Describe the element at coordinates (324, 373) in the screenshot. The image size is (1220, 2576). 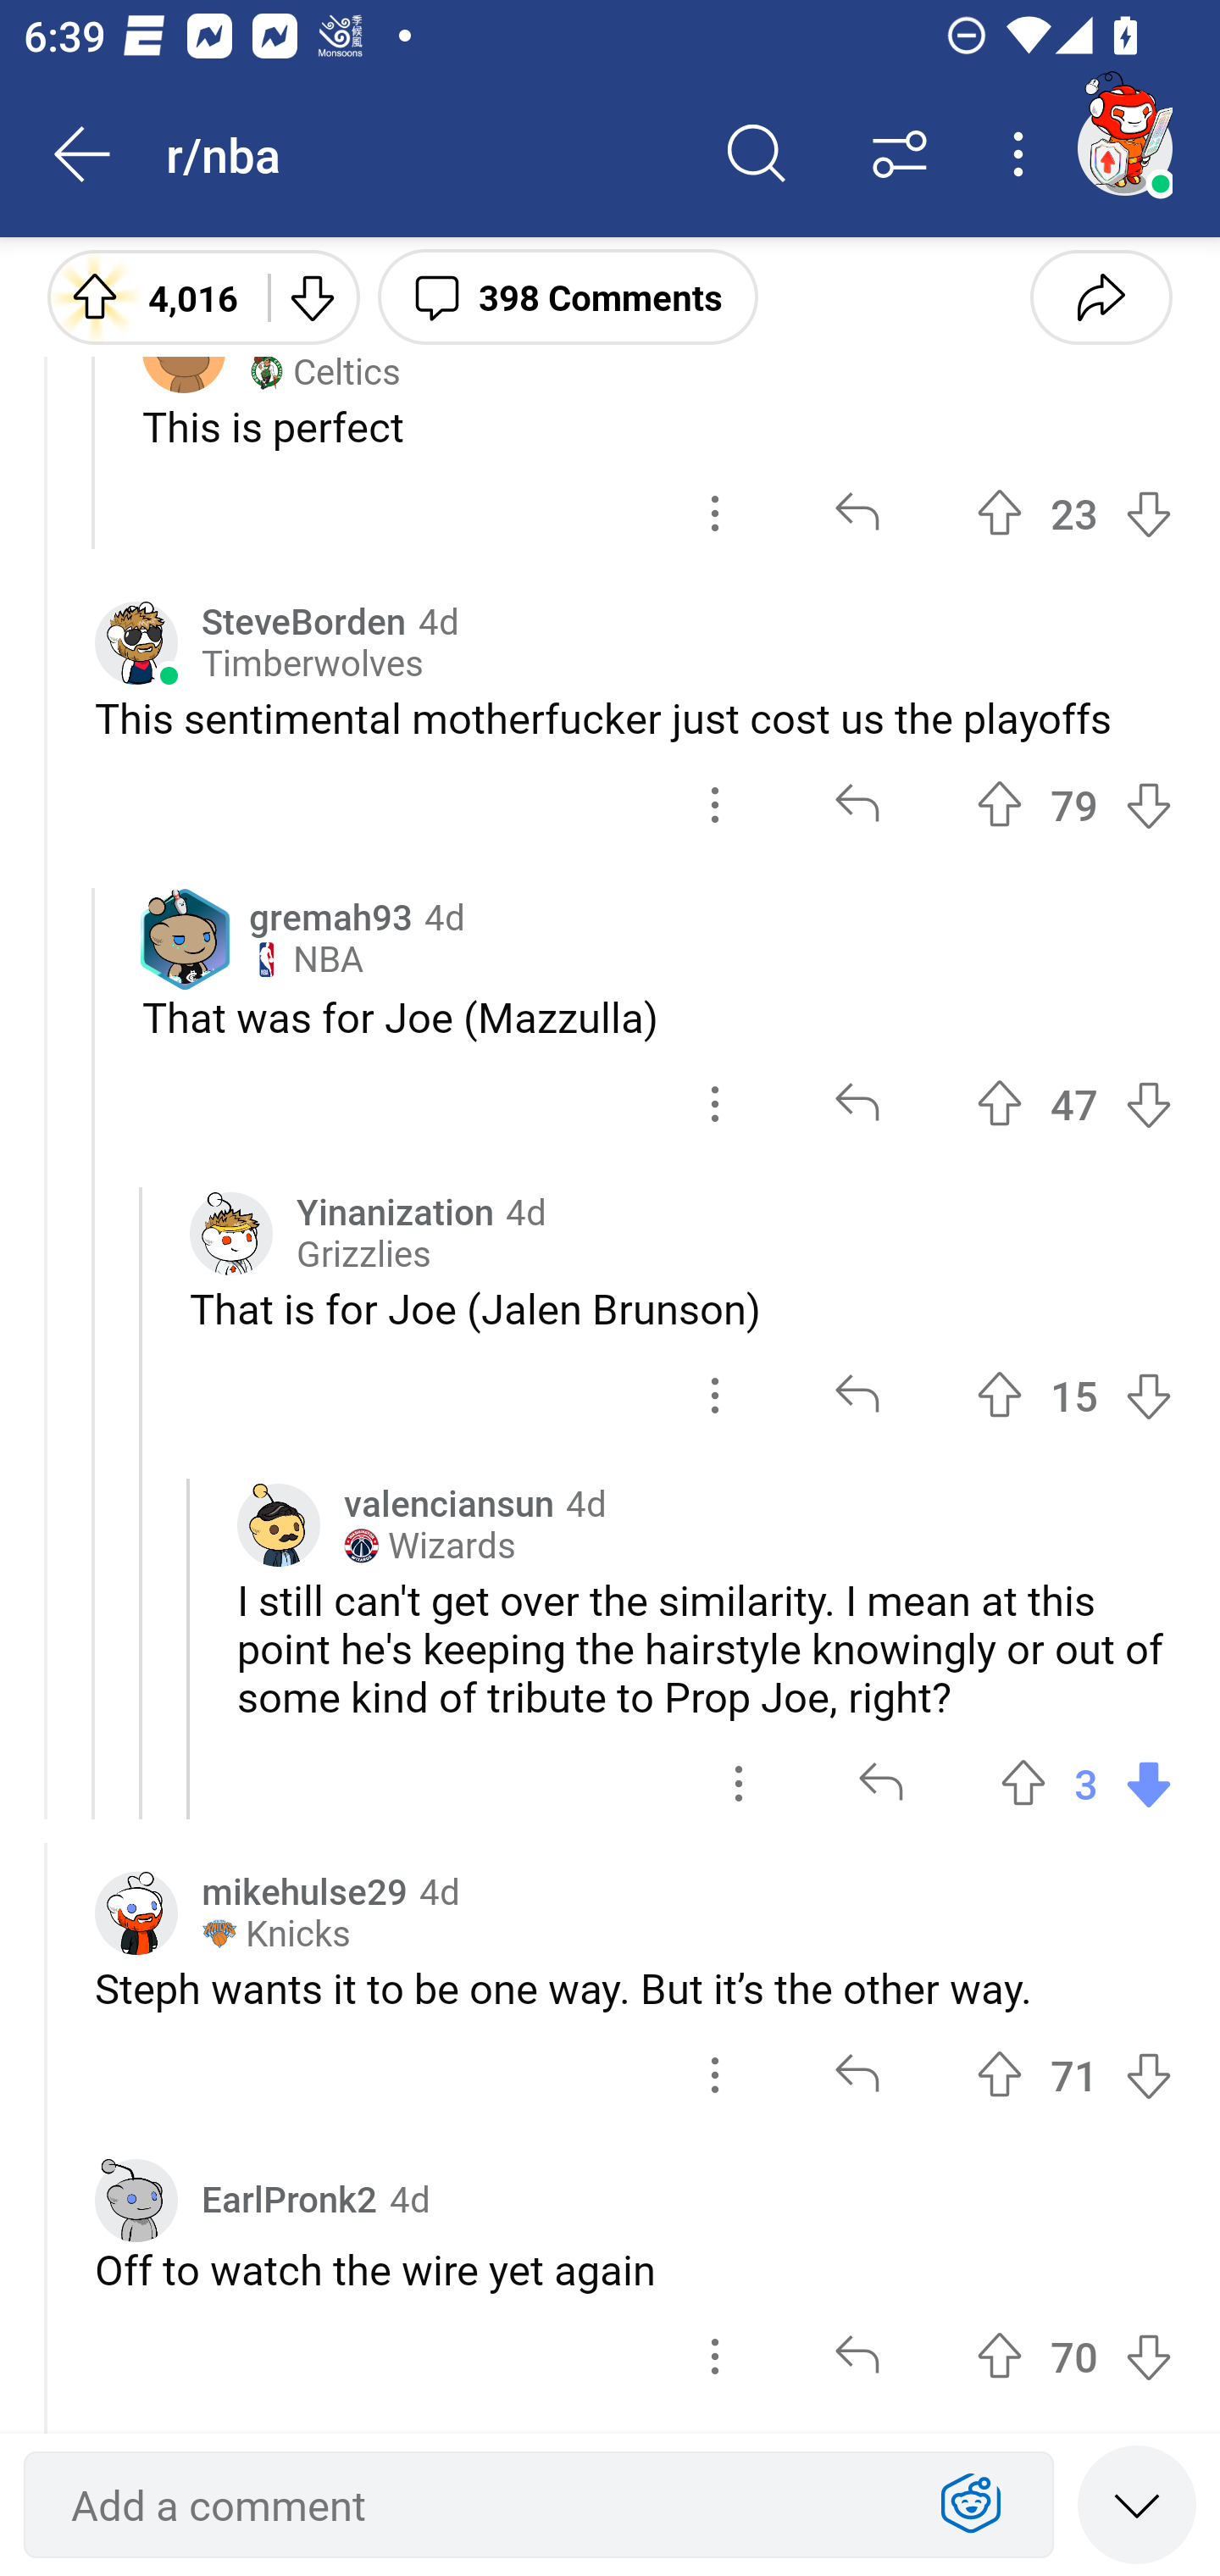
I see `￼ Celtics` at that location.